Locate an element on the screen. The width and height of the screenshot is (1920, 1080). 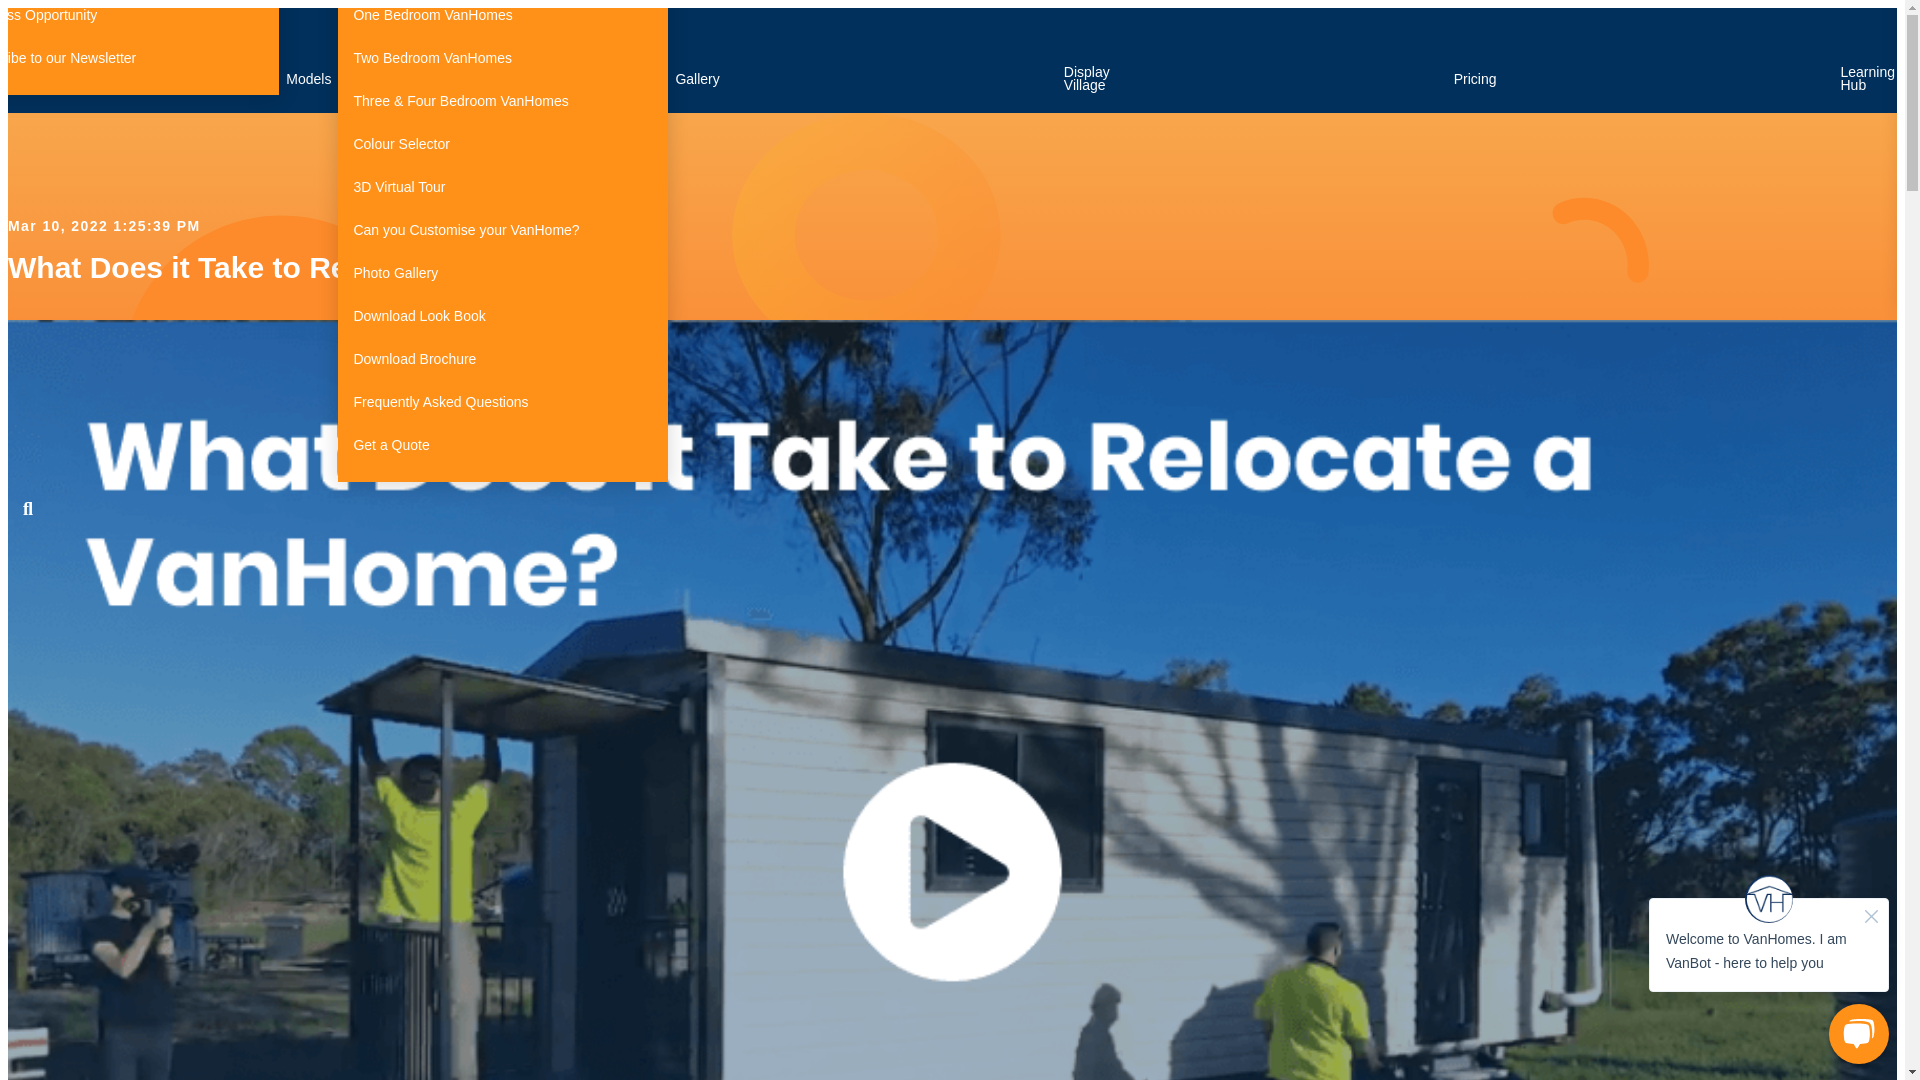
Download Look Book is located at coordinates (502, 316).